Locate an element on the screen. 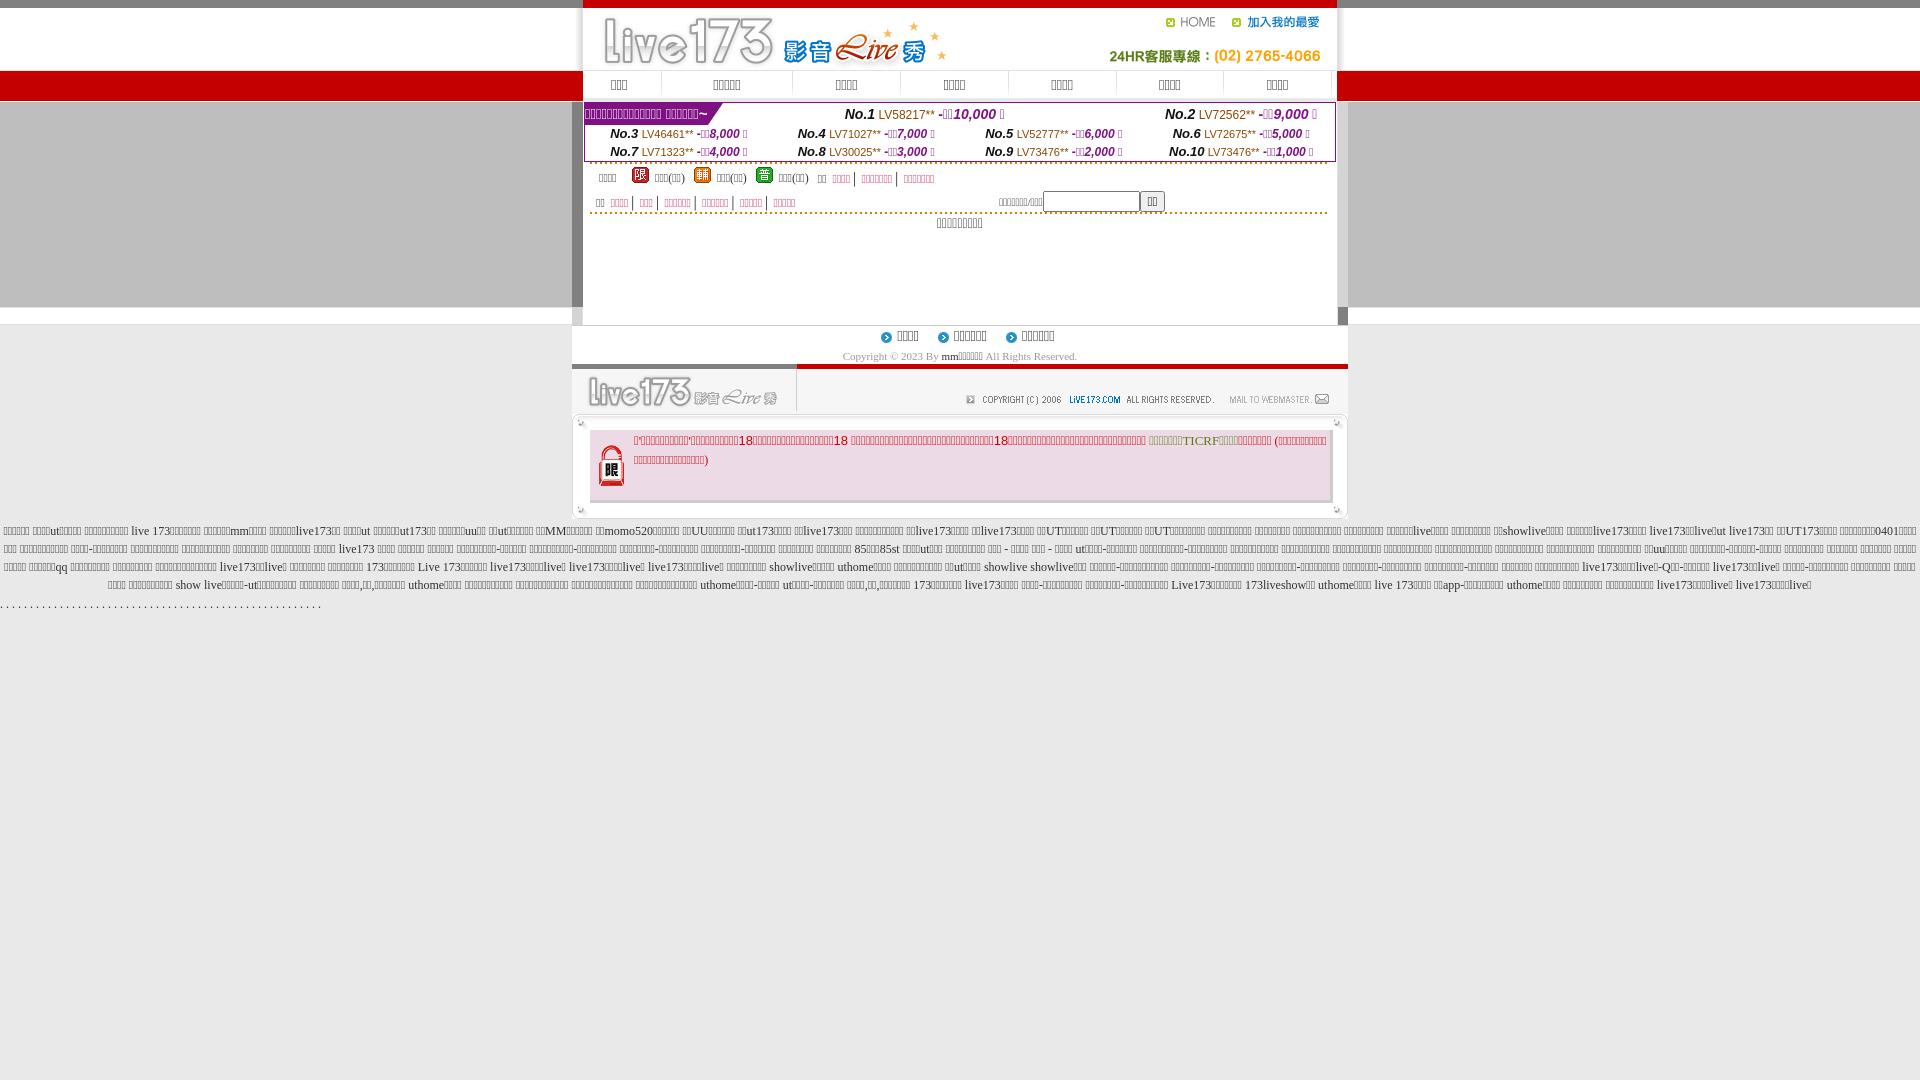  . is located at coordinates (26, 604).